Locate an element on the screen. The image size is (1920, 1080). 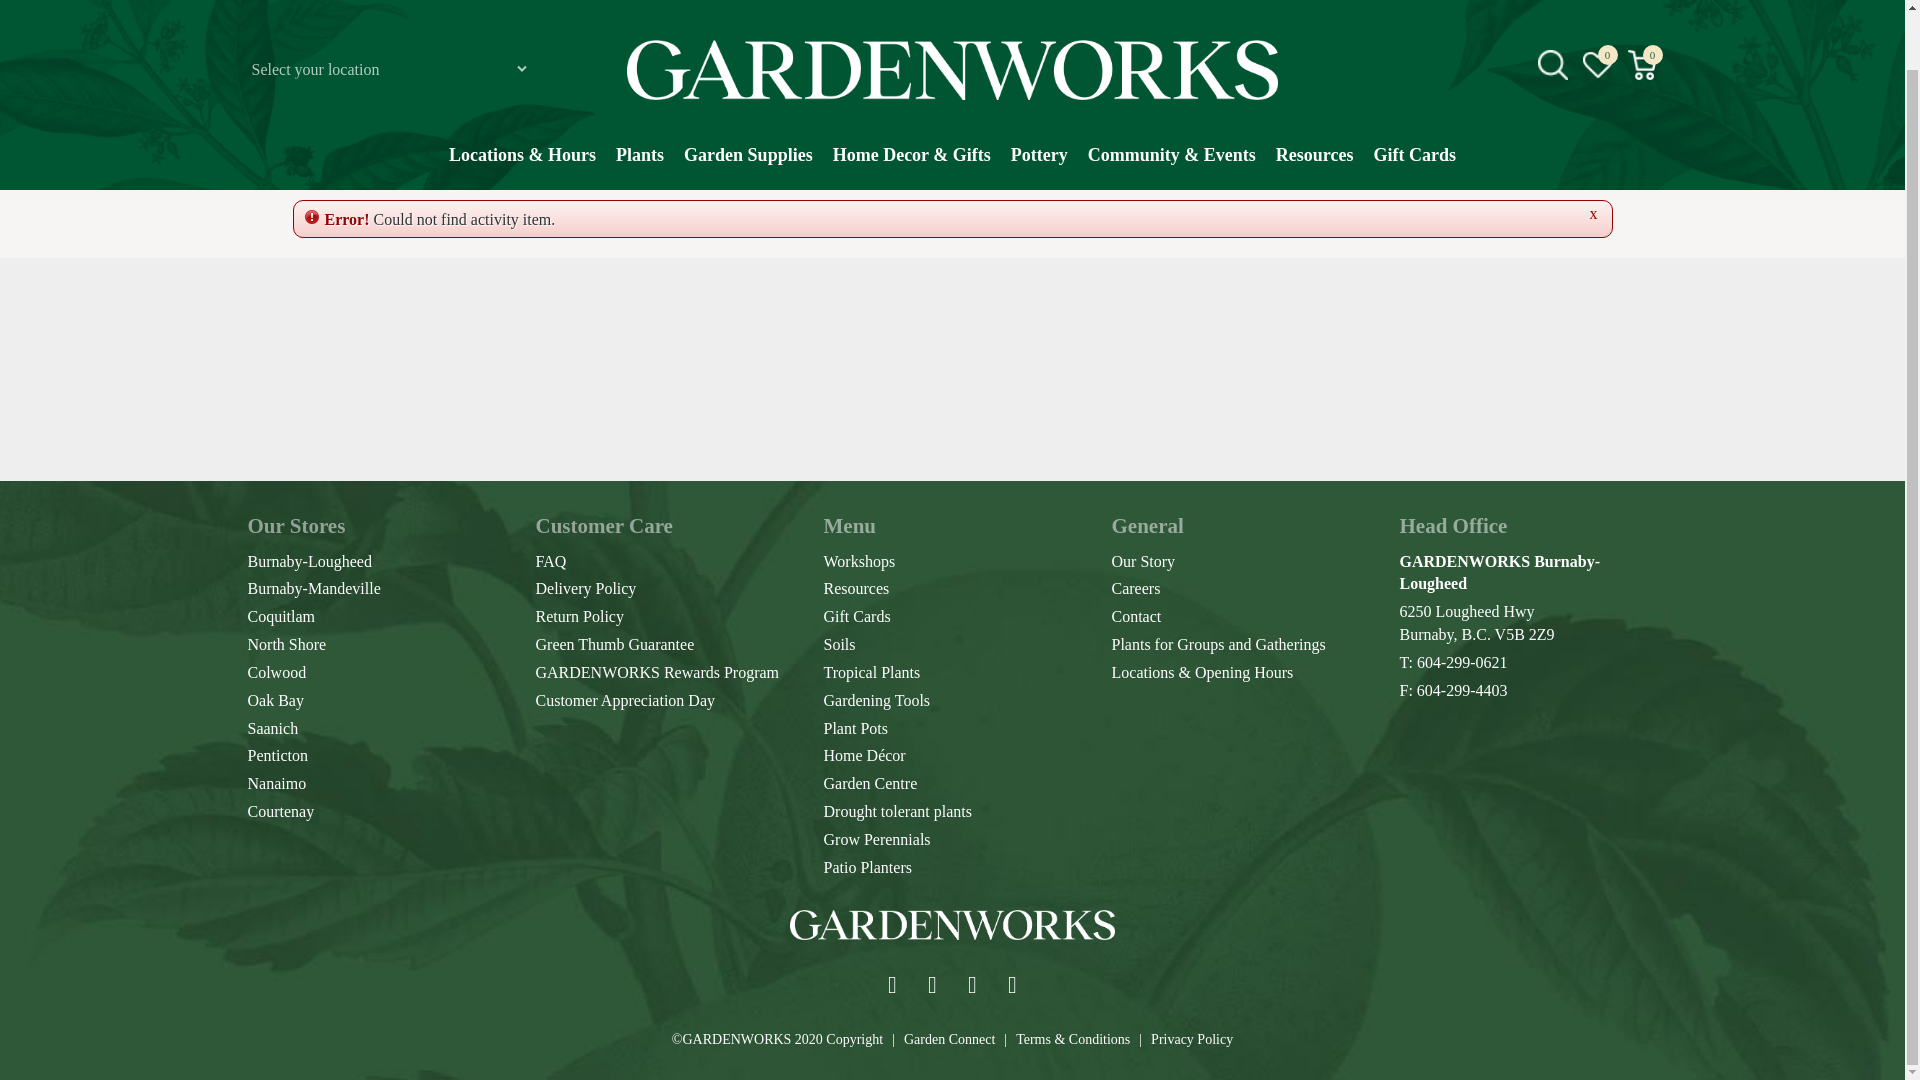
GARDENWORKS garden centres is located at coordinates (952, 20).